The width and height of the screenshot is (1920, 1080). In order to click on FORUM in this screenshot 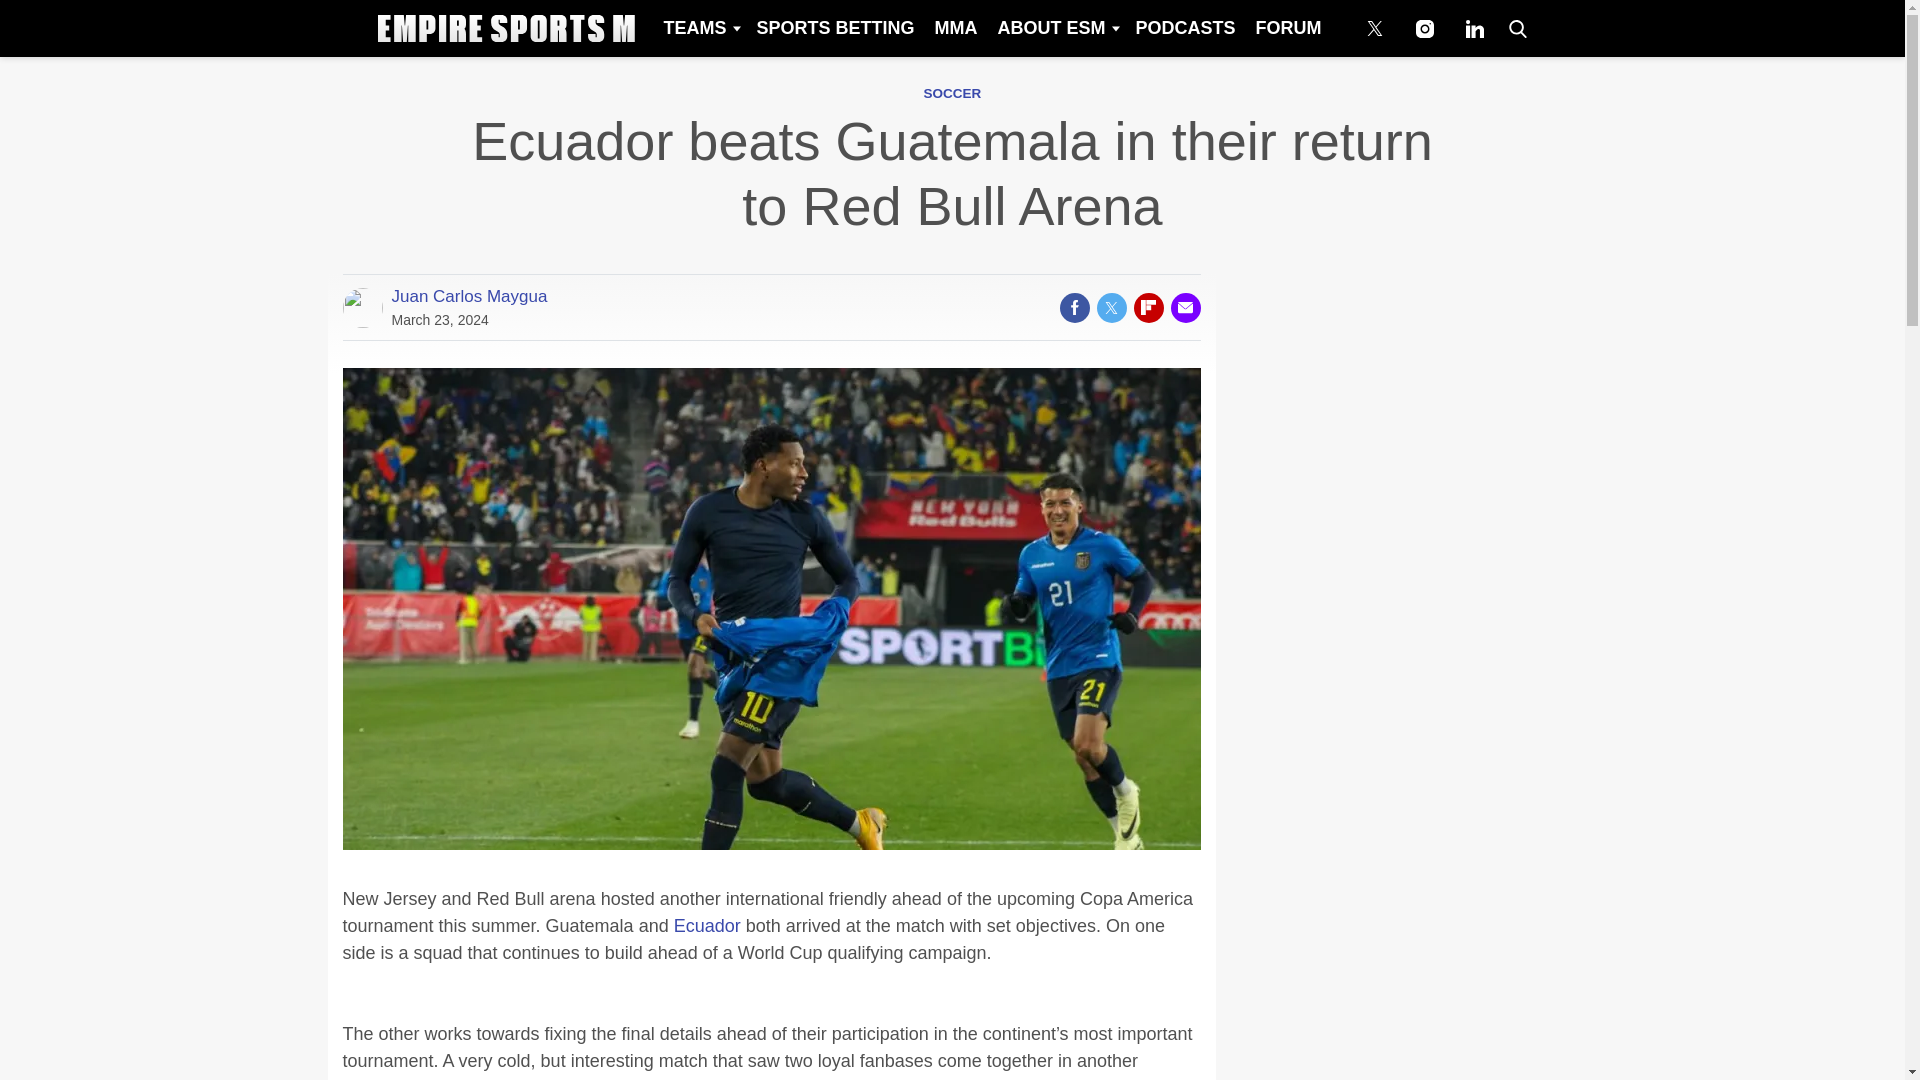, I will do `click(1289, 28)`.